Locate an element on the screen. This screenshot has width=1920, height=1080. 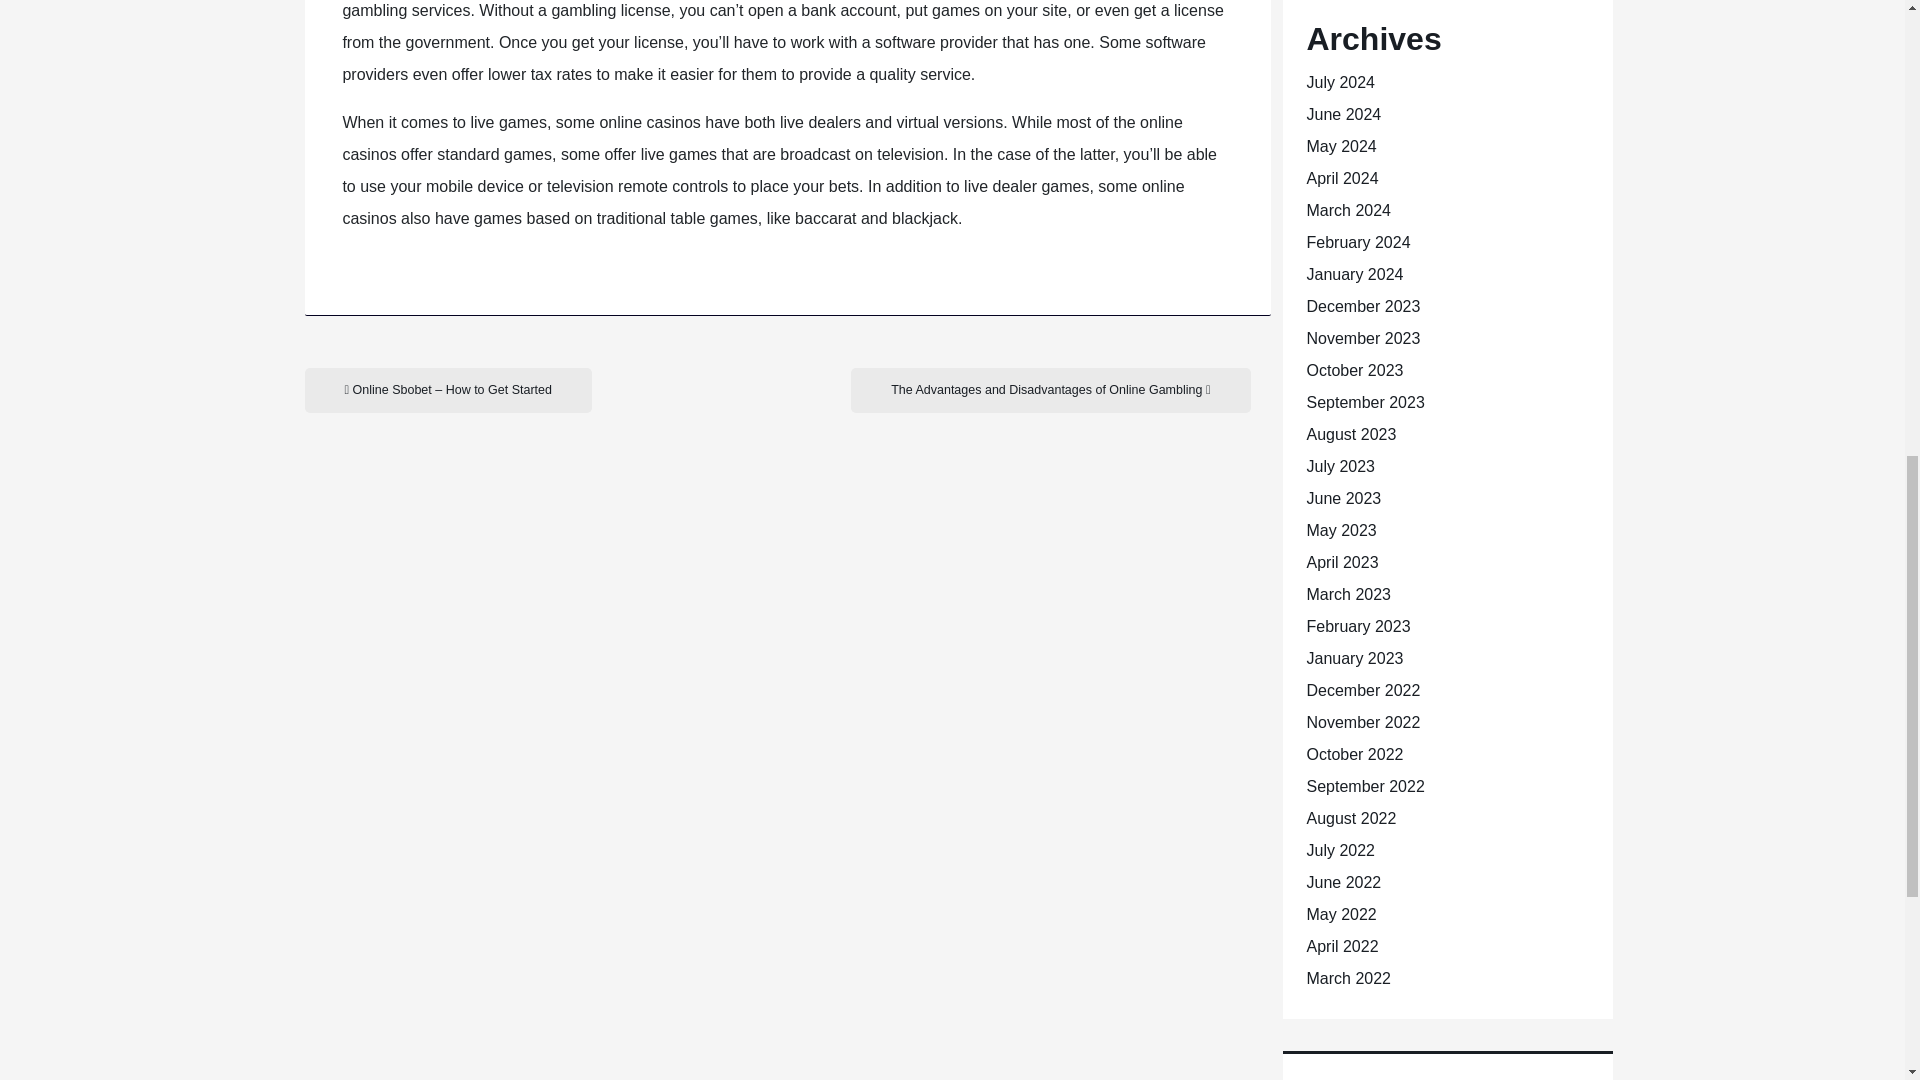
November 2022 is located at coordinates (1362, 722).